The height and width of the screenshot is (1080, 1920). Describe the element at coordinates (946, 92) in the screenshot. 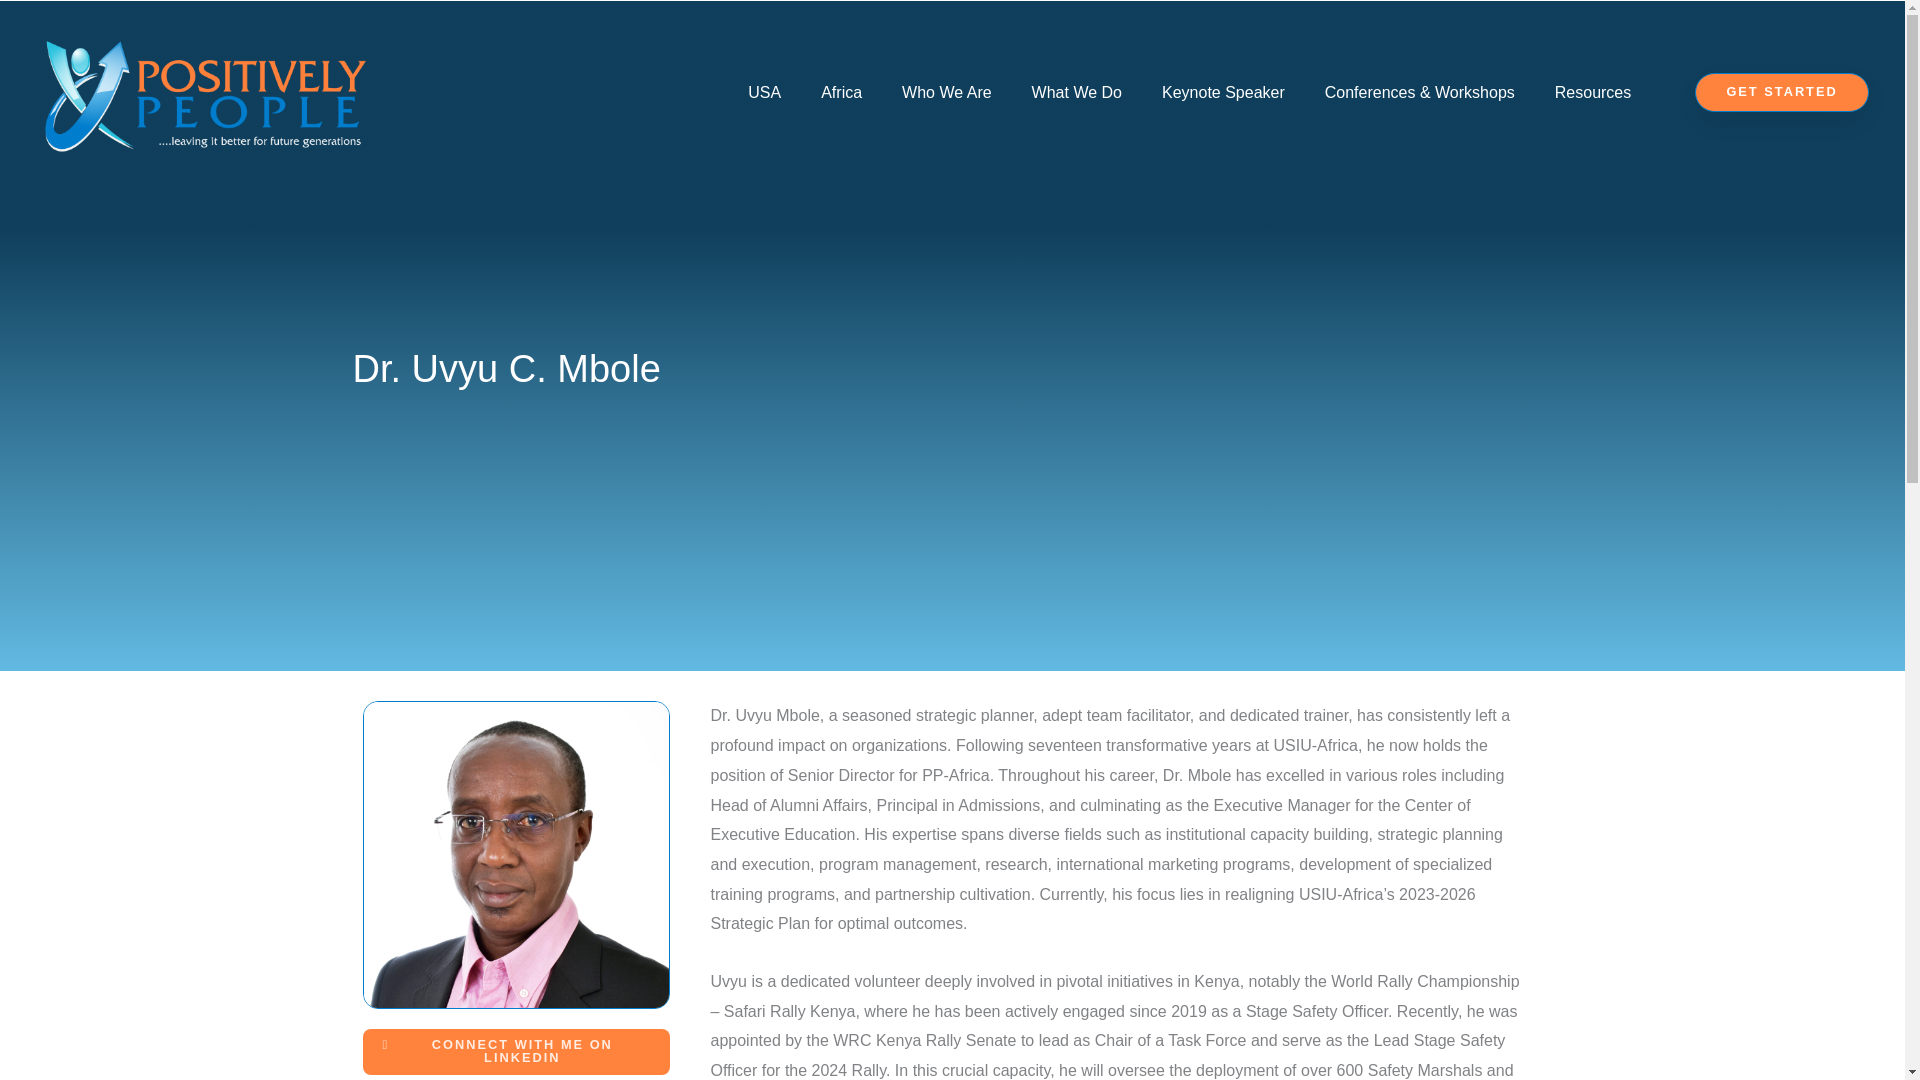

I see `Who We Are` at that location.